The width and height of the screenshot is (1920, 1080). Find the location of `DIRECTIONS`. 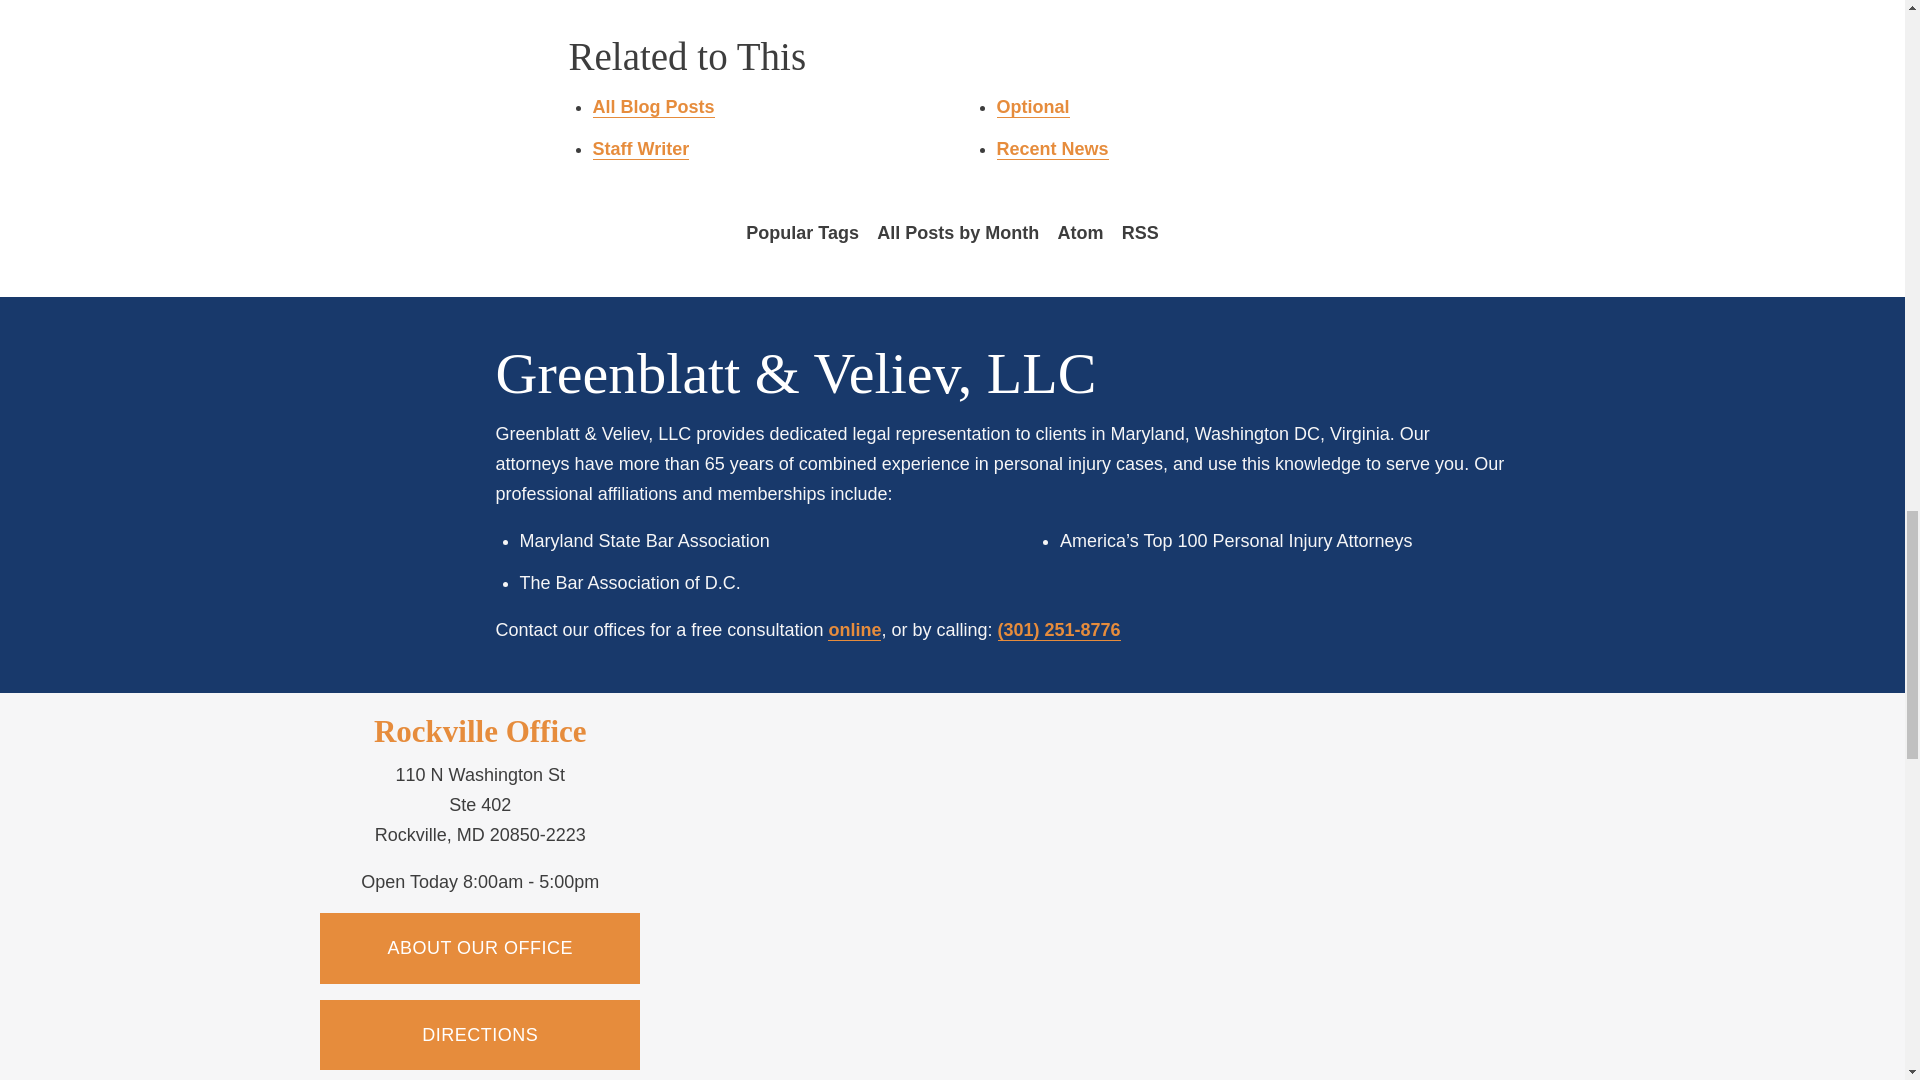

DIRECTIONS is located at coordinates (480, 1035).